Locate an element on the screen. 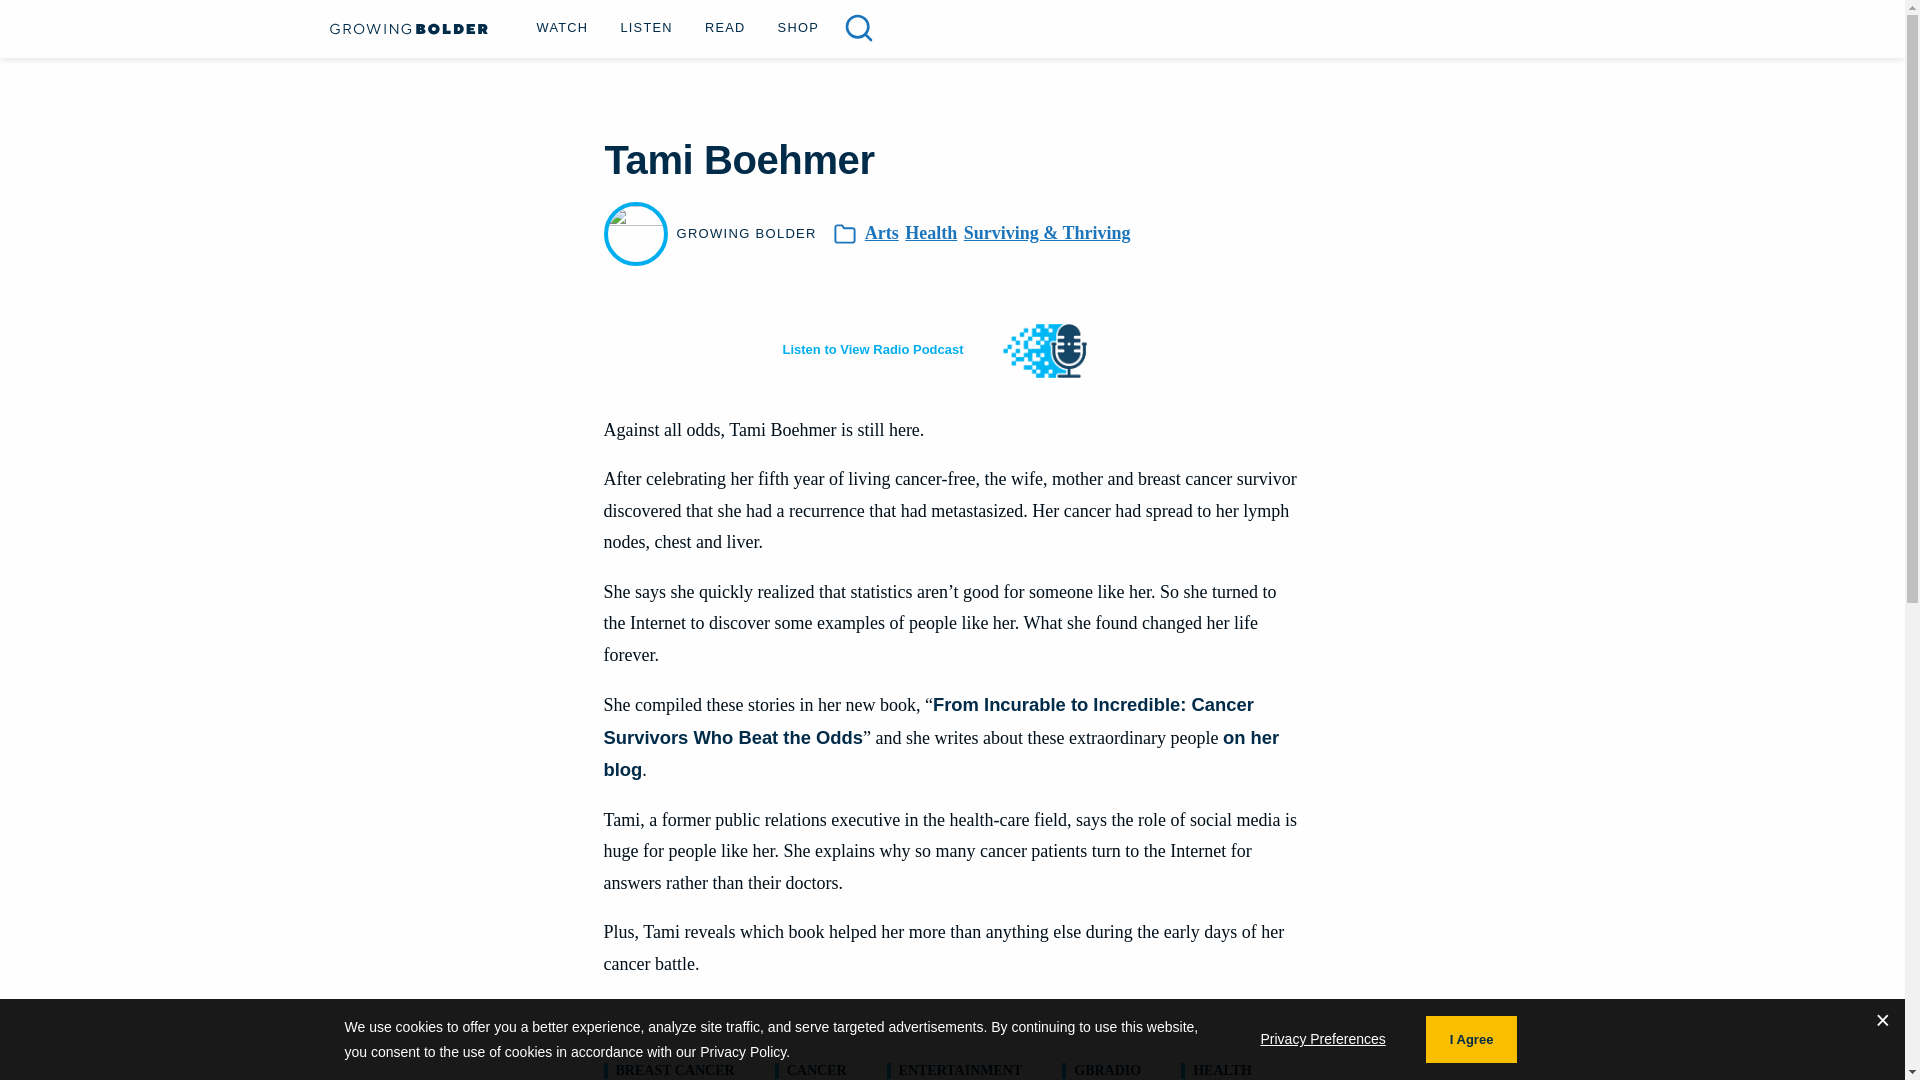  Link to: Arts is located at coordinates (882, 234).